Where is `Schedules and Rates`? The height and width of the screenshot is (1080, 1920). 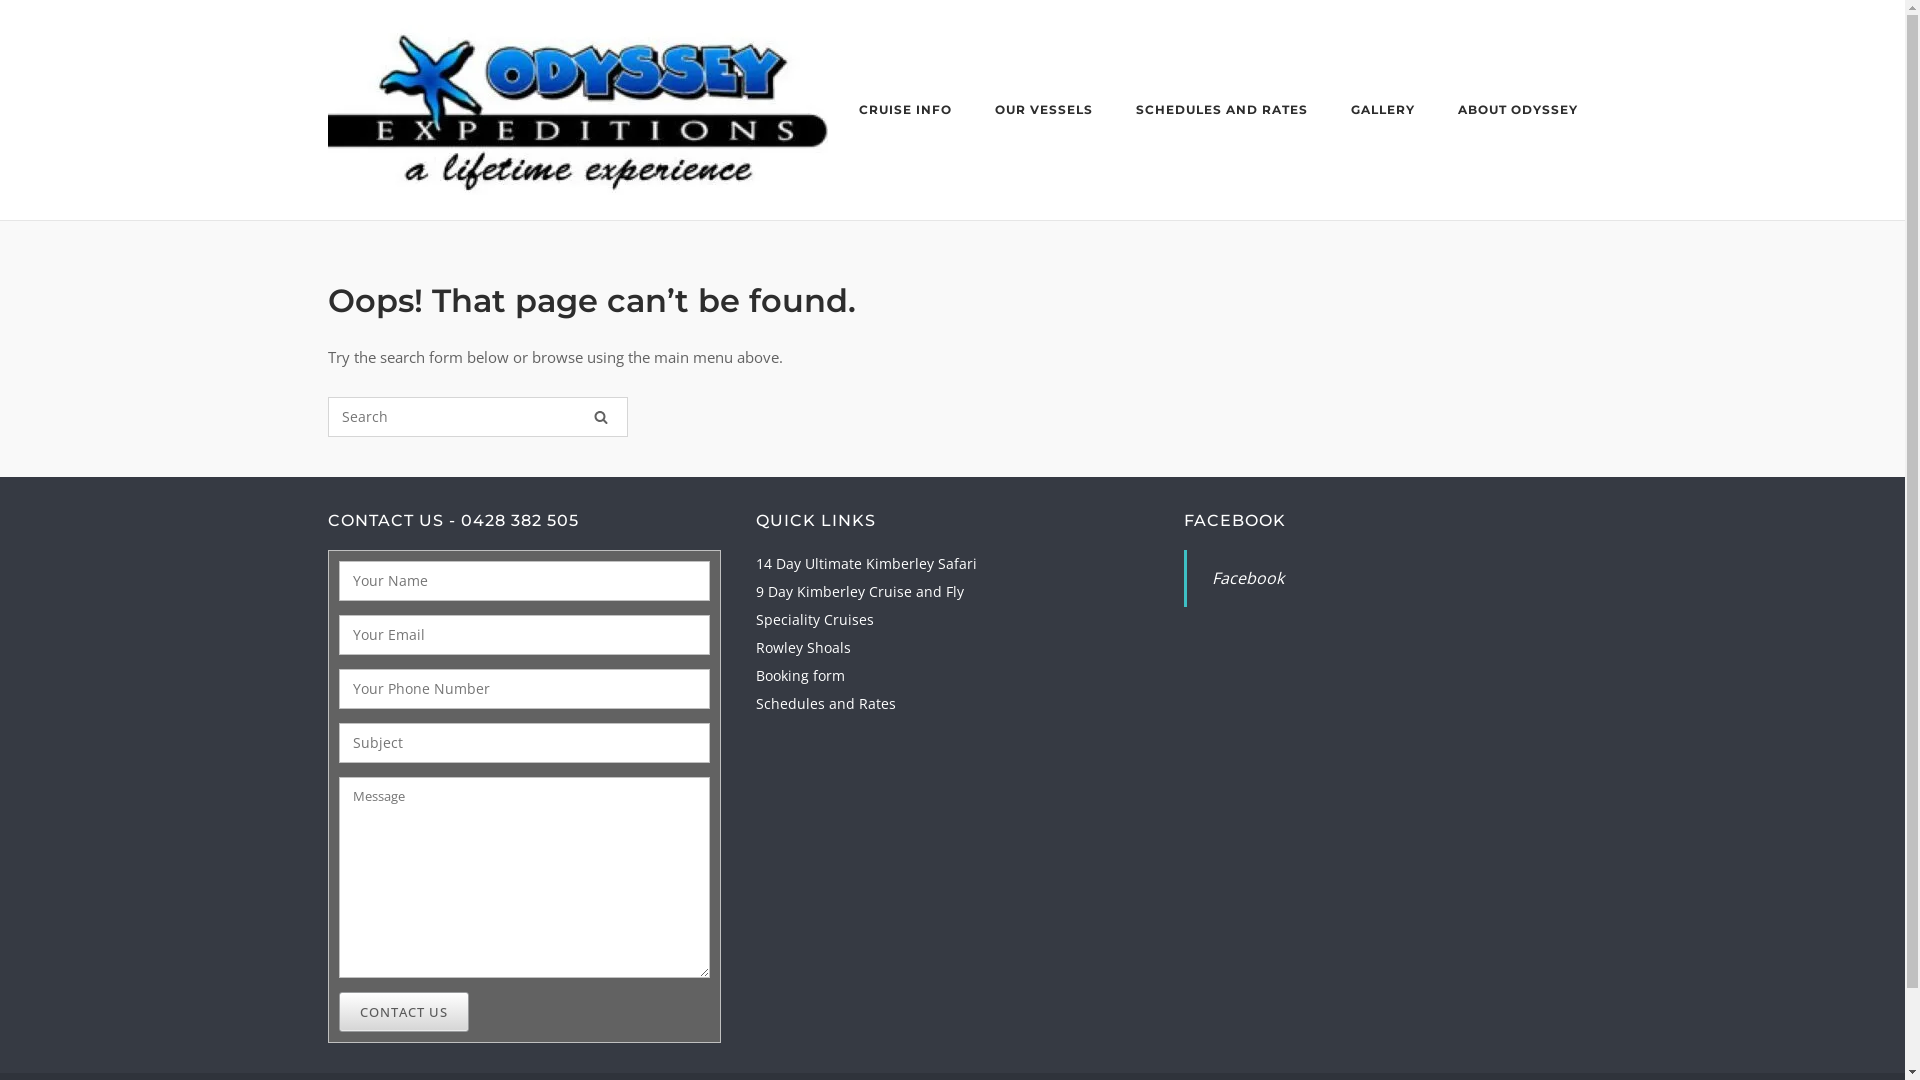 Schedules and Rates is located at coordinates (826, 704).